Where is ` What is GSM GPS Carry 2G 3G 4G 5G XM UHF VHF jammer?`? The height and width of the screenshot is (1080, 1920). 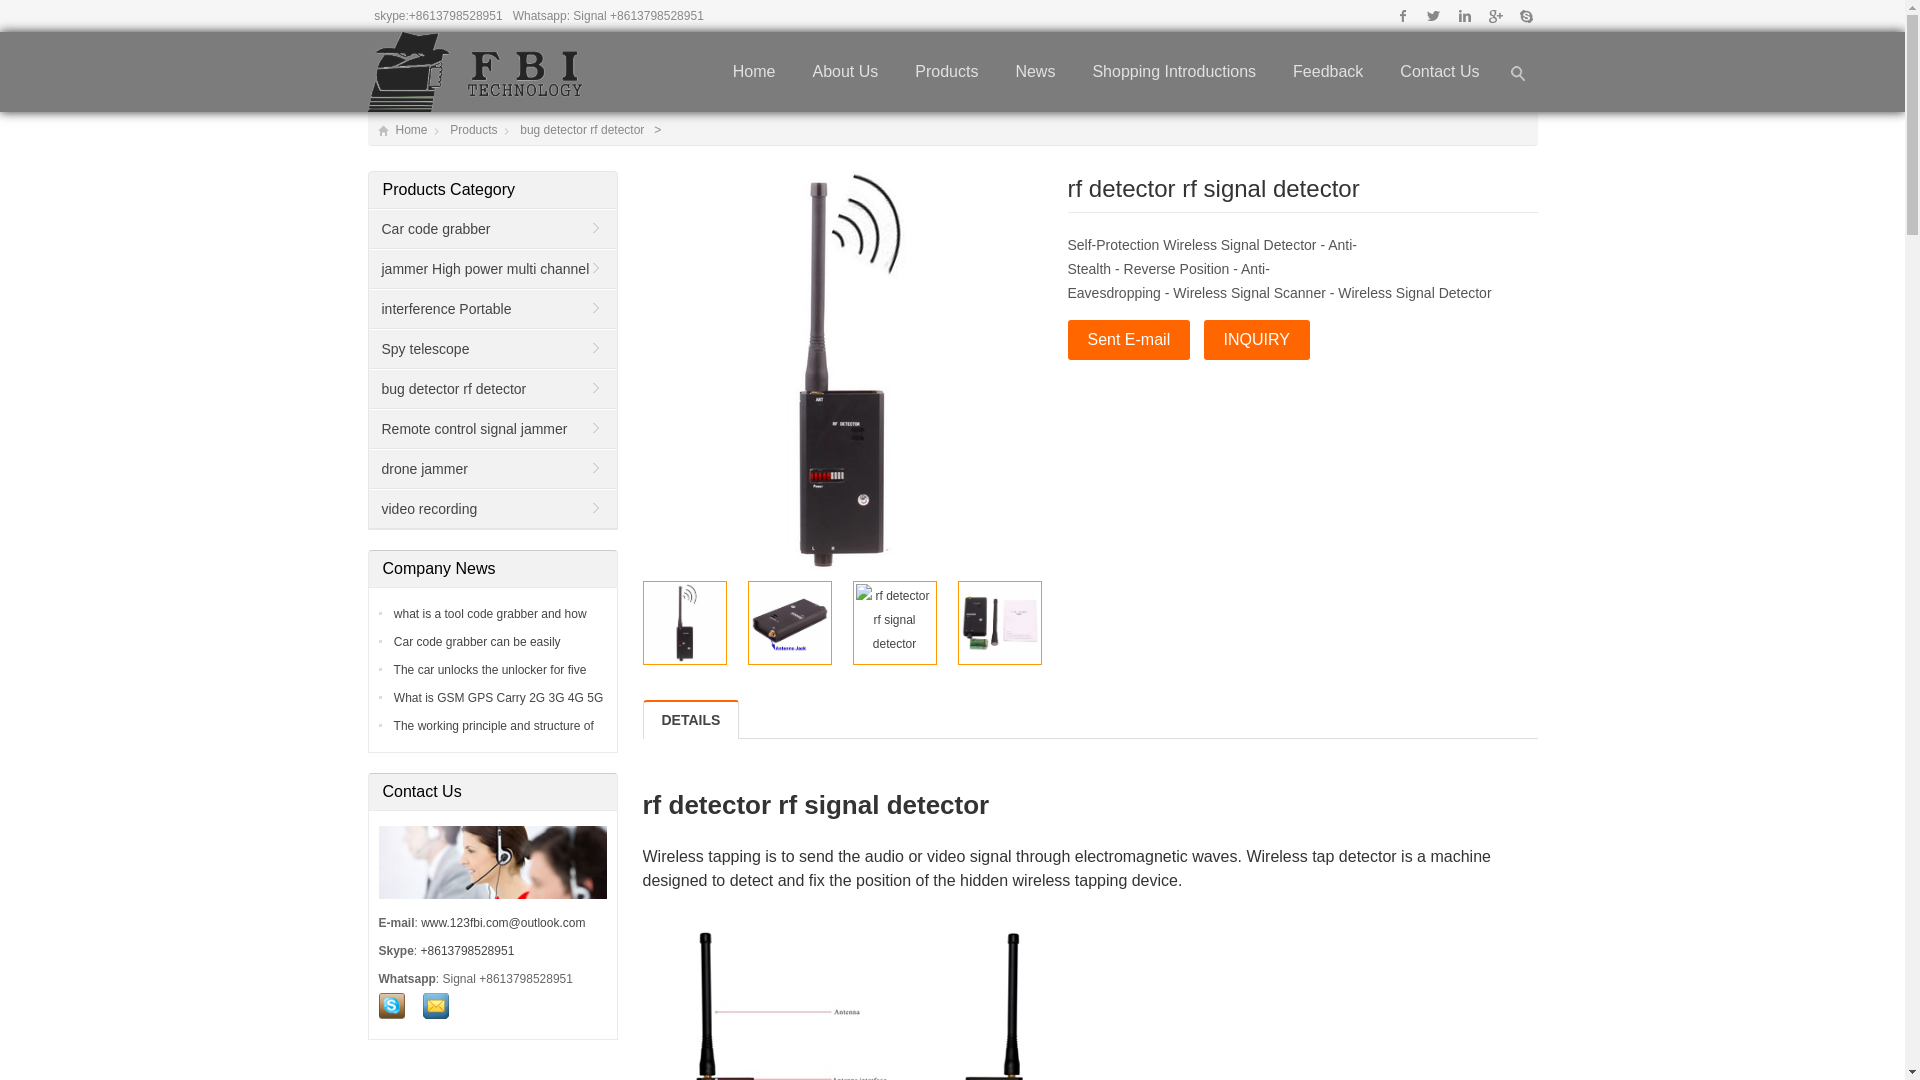  What is GSM GPS Carry 2G 3G 4G 5G XM UHF VHF jammer? is located at coordinates (496, 710).